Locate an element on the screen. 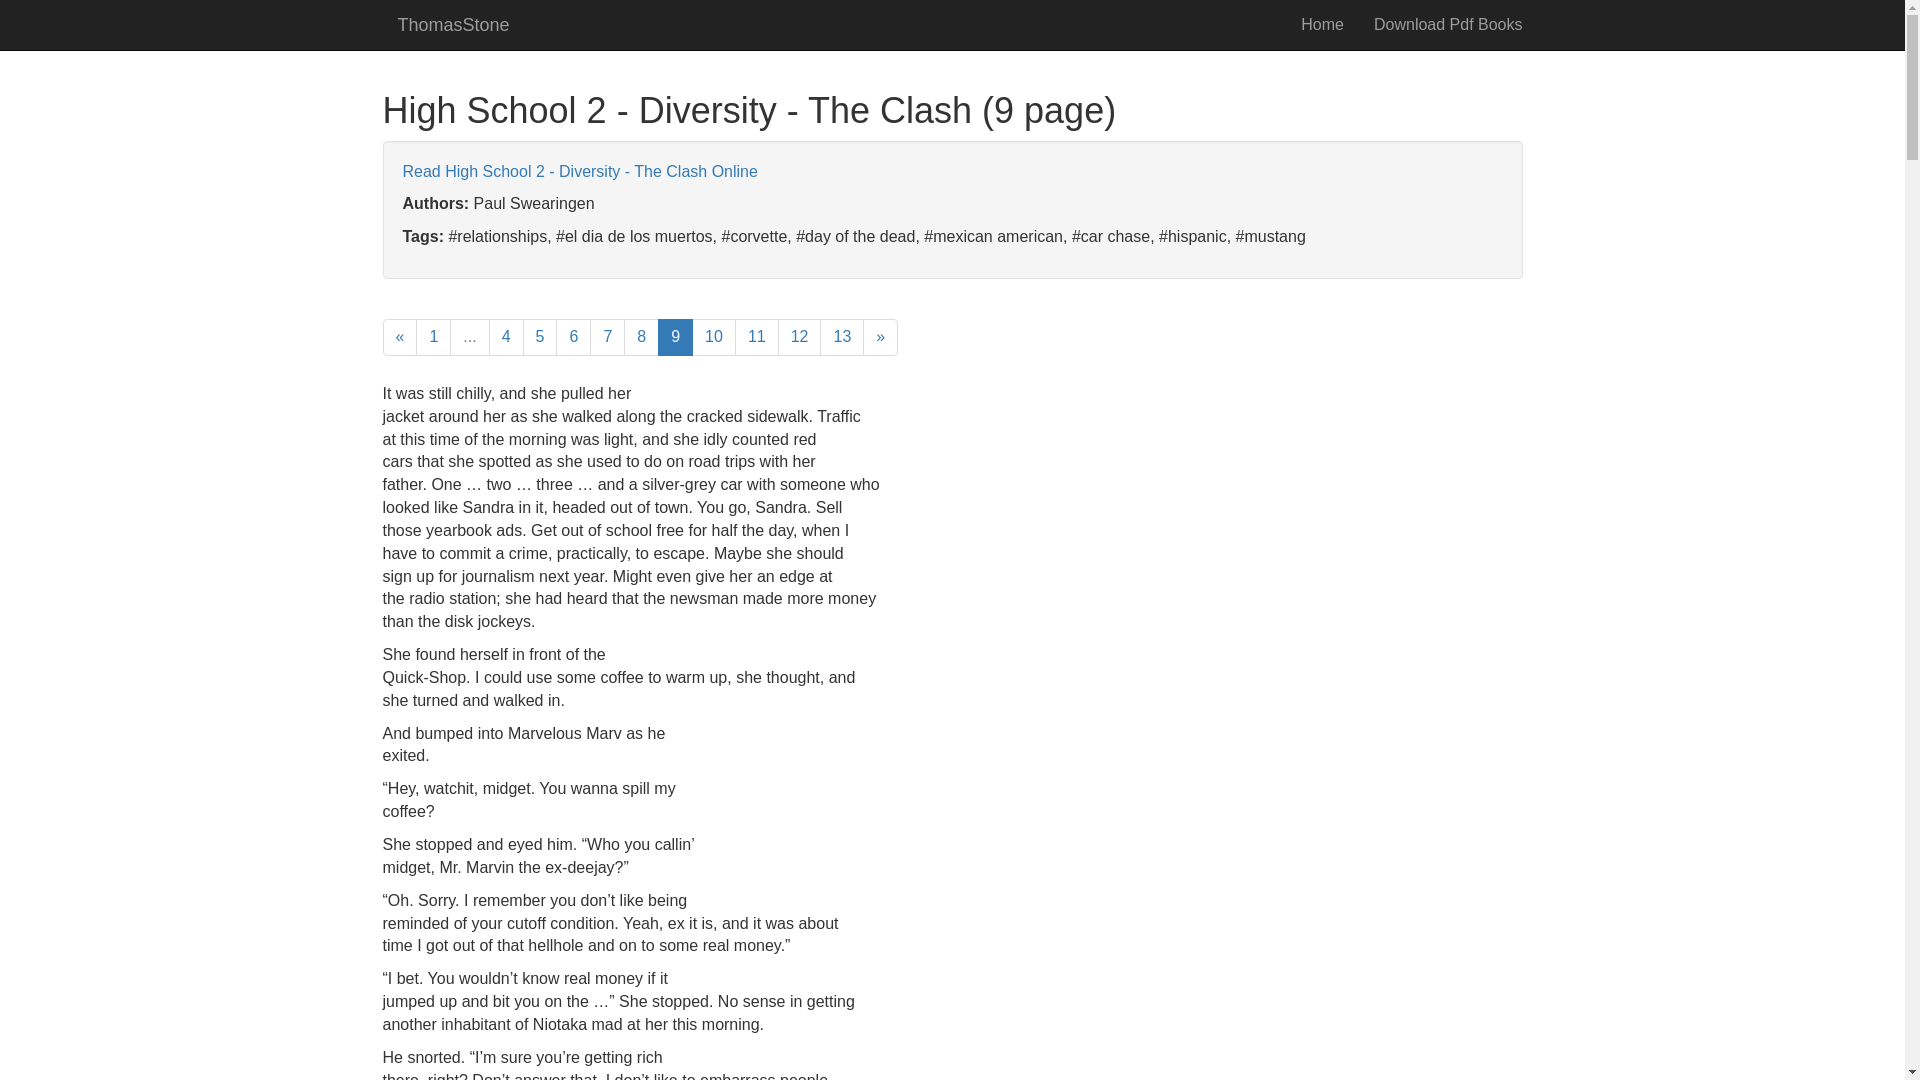  Read High School 2 - Diversity - The Clash Online is located at coordinates (578, 172).